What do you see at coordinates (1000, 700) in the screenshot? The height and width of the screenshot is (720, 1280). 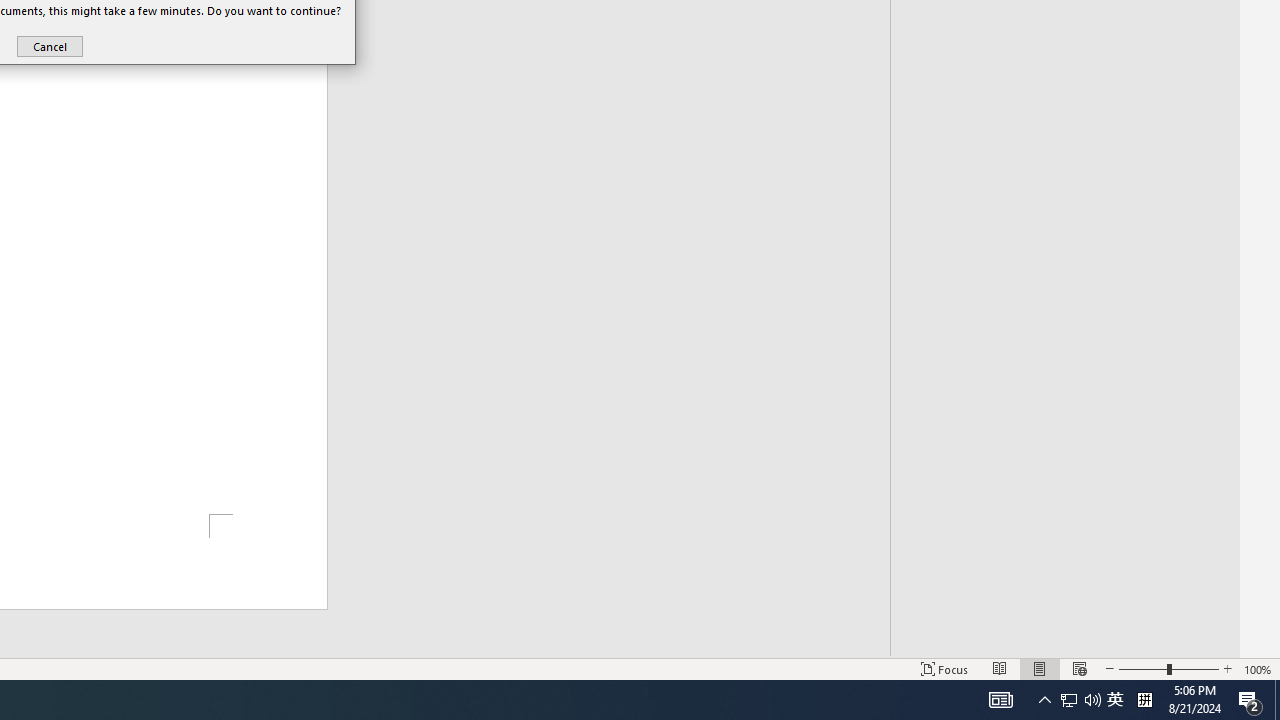 I see `Action Center, 2 new notifications` at bounding box center [1000, 700].